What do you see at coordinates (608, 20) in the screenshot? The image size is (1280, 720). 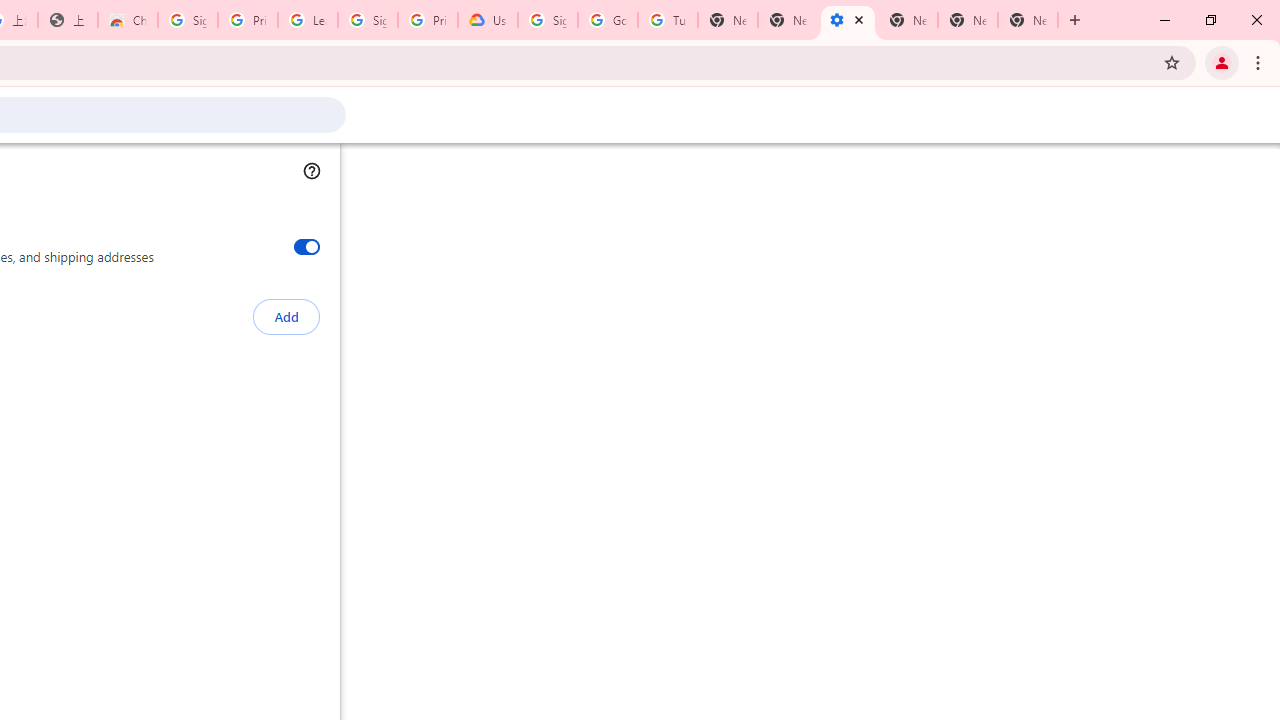 I see `Google Account Help` at bounding box center [608, 20].